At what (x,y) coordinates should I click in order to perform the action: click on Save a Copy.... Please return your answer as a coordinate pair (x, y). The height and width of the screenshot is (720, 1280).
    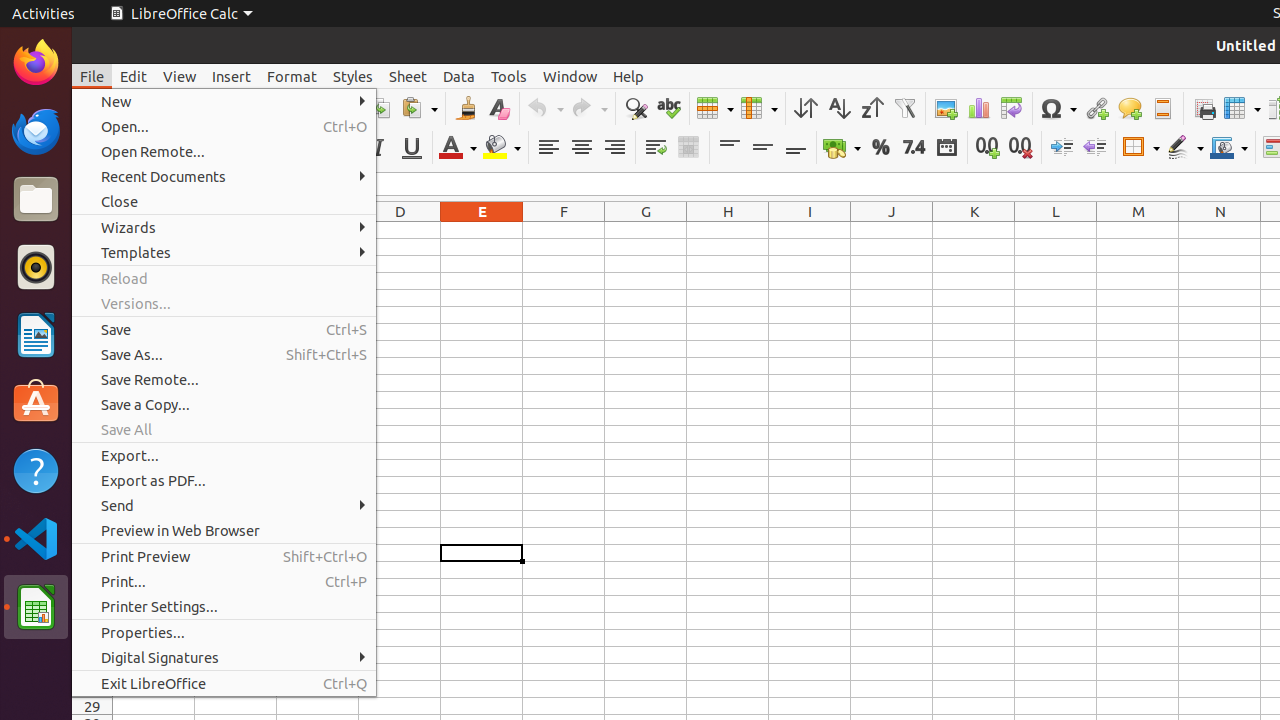
    Looking at the image, I should click on (224, 404).